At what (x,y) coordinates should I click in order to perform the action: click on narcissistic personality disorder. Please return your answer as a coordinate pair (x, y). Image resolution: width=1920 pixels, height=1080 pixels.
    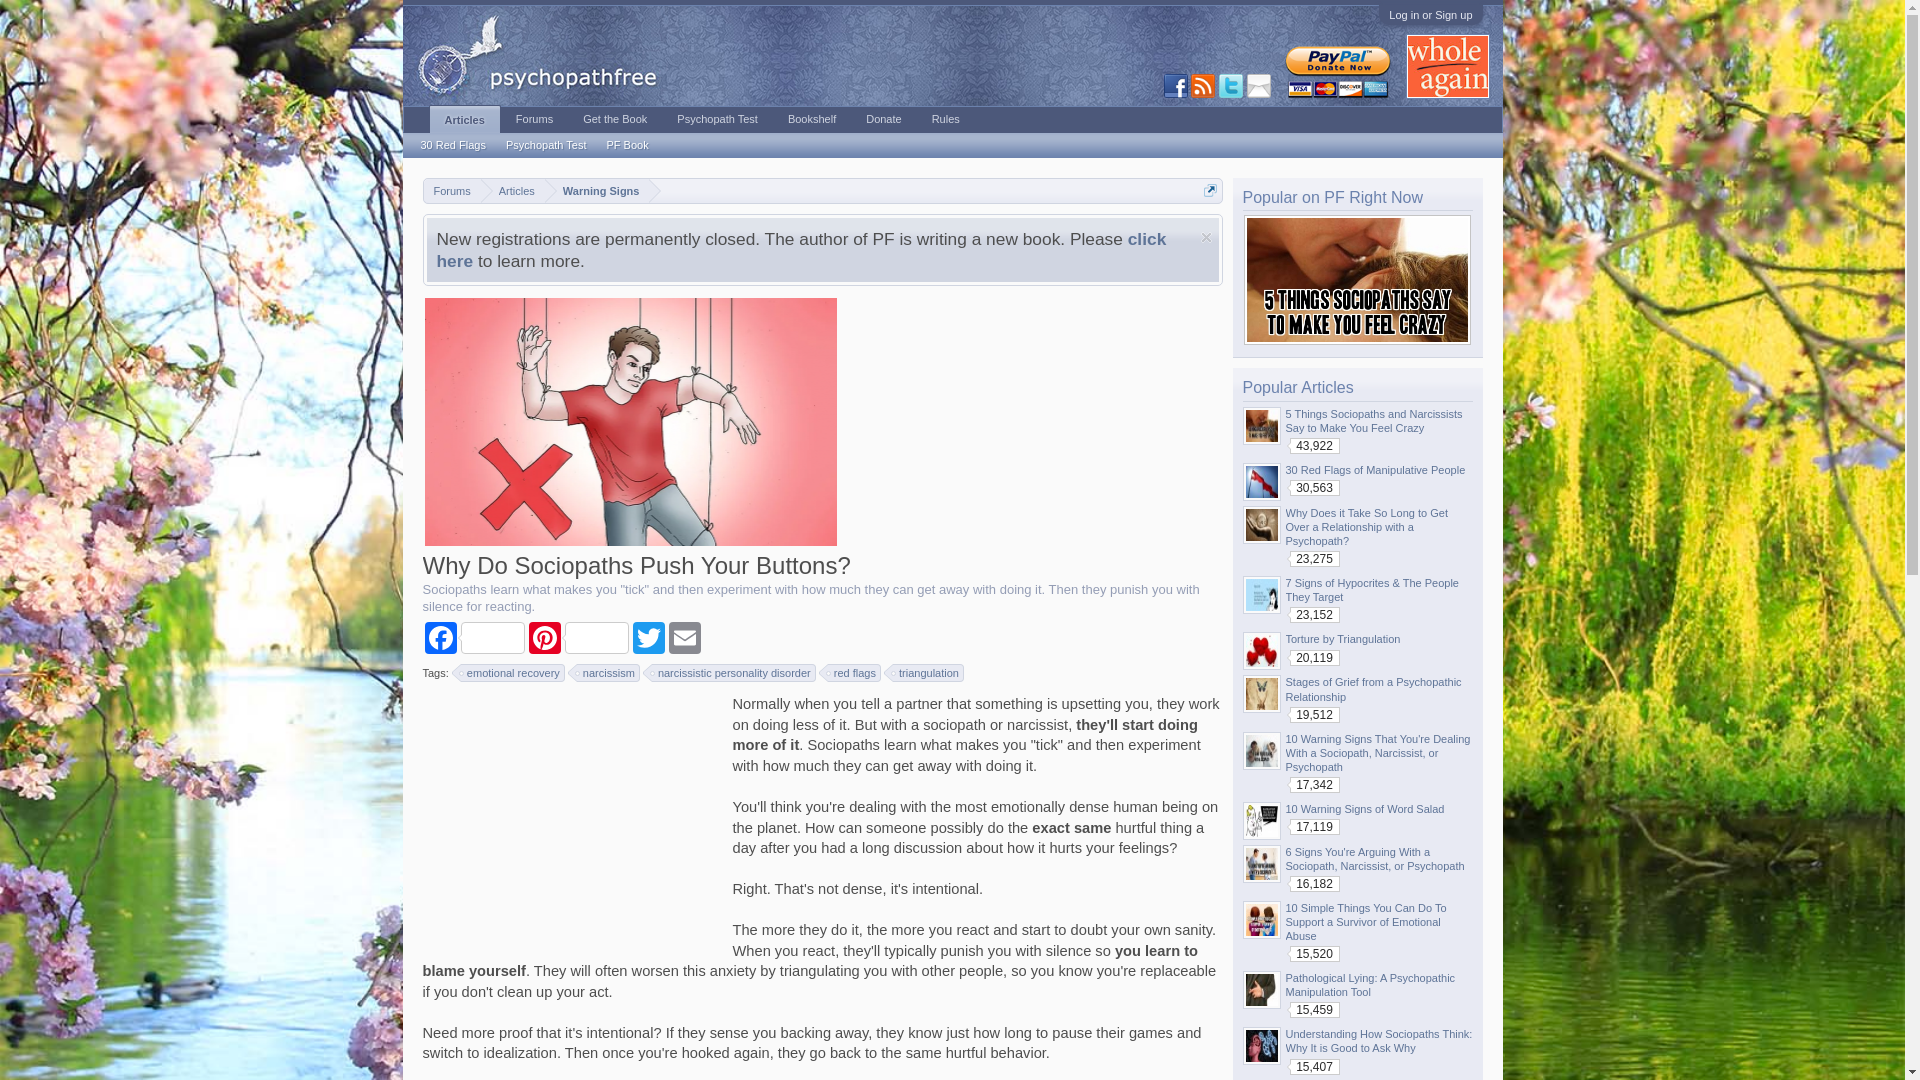
    Looking at the image, I should click on (734, 672).